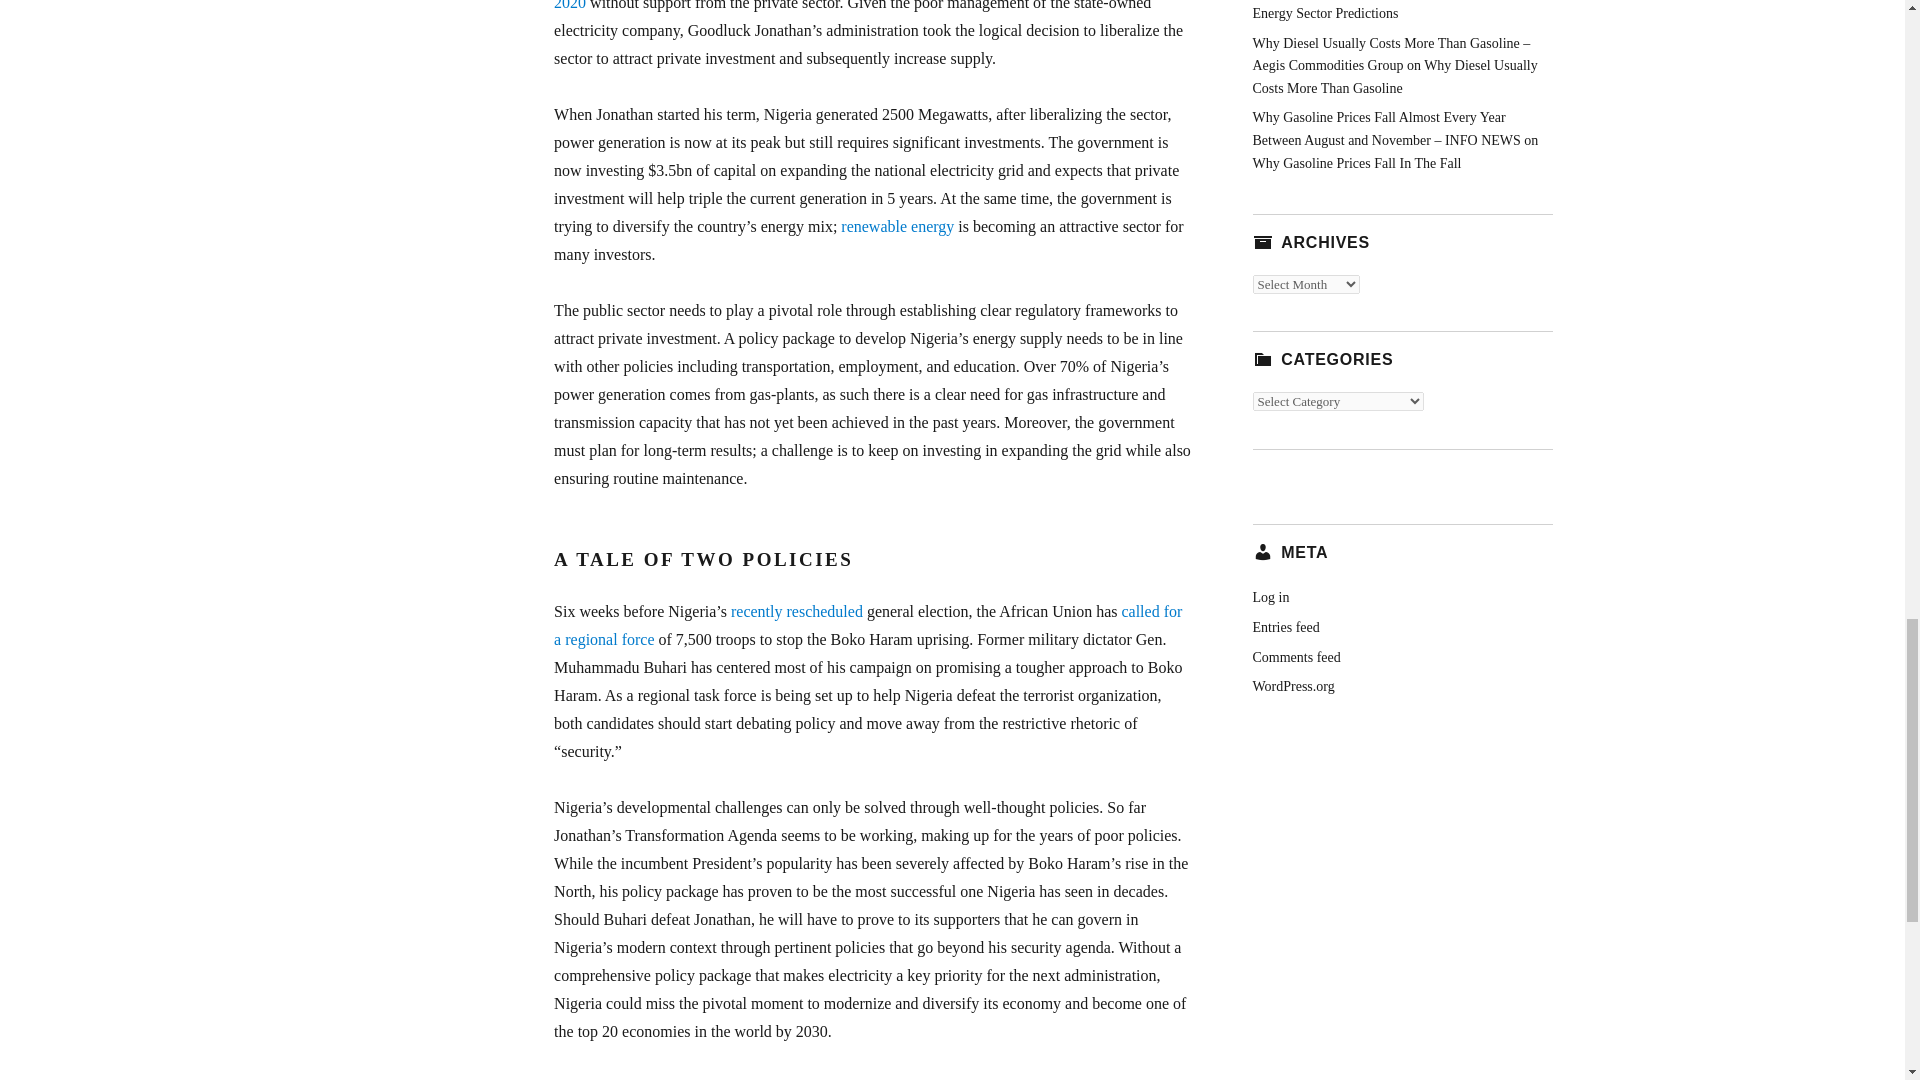 This screenshot has height=1080, width=1920. I want to click on renewable energy, so click(897, 226).